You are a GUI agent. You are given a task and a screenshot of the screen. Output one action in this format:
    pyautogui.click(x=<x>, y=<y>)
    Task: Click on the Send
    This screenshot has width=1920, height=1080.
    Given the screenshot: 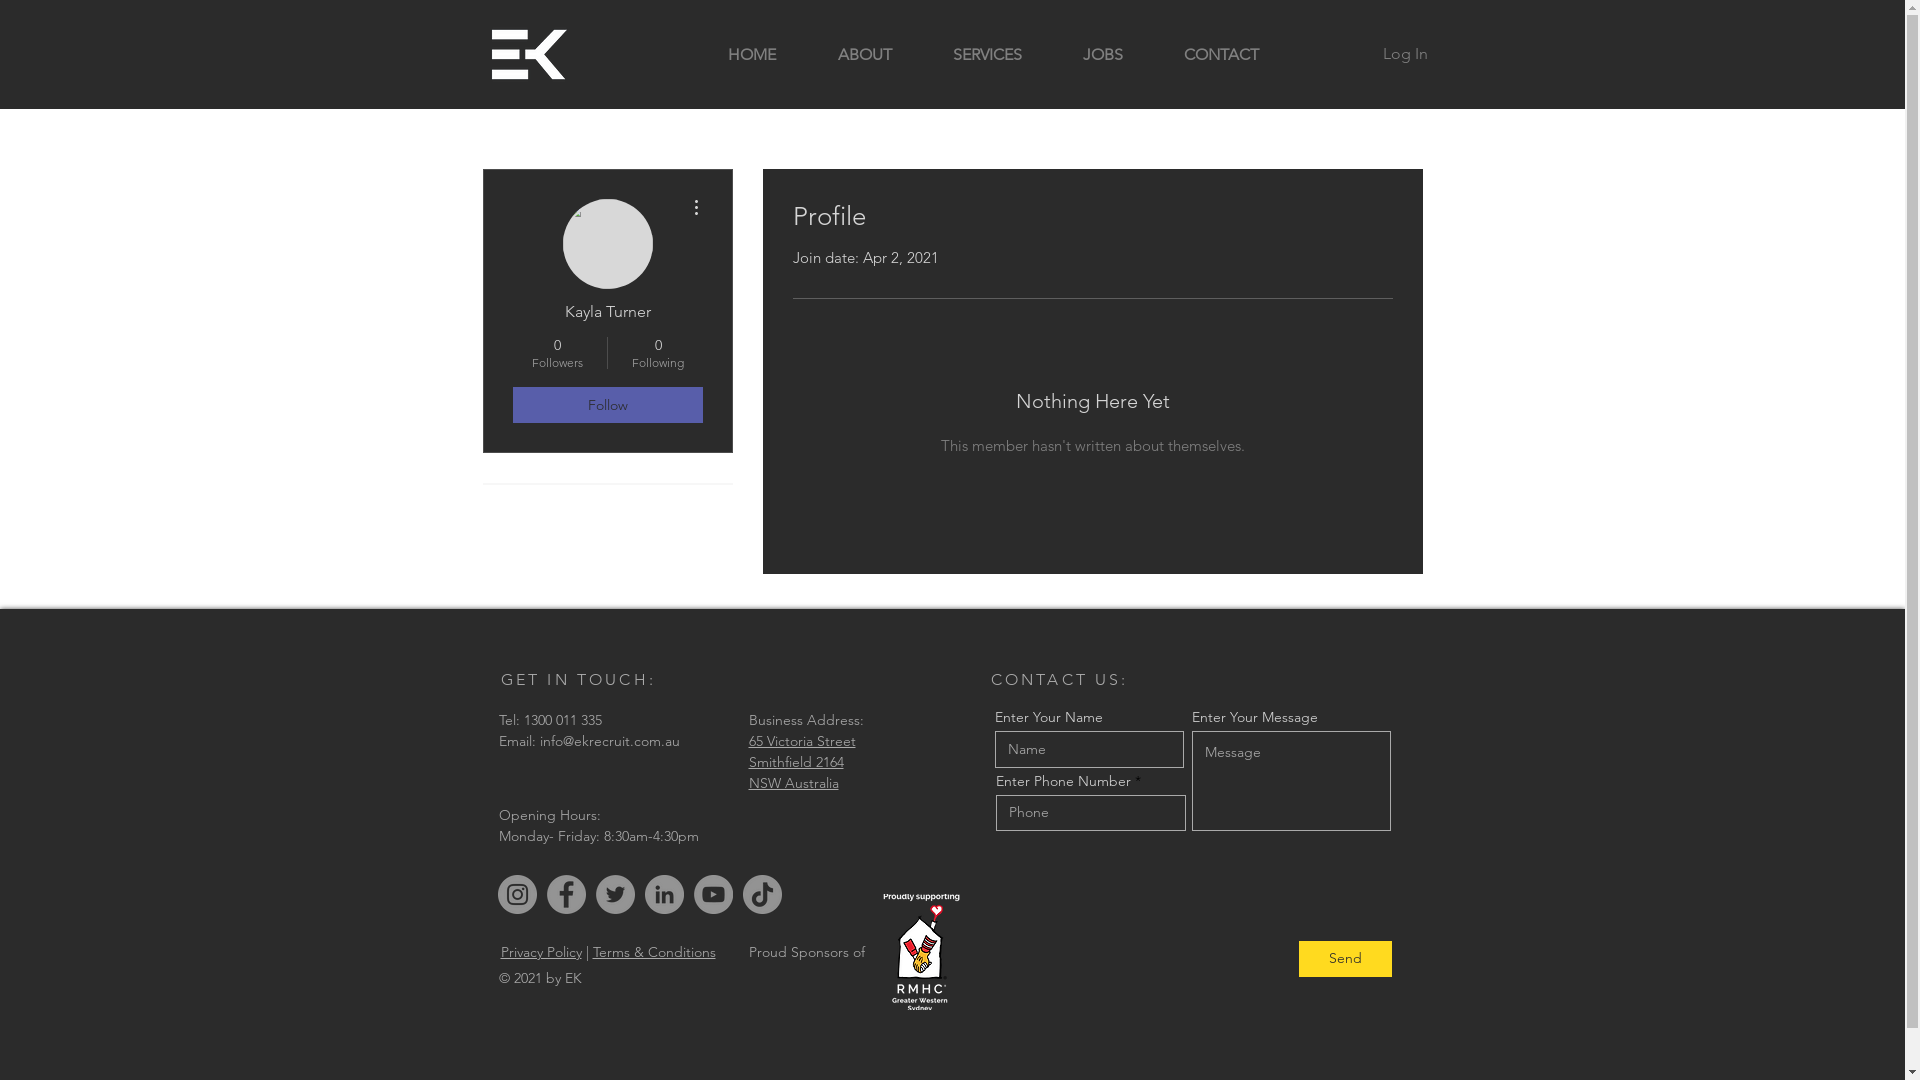 What is the action you would take?
    pyautogui.click(x=1344, y=959)
    